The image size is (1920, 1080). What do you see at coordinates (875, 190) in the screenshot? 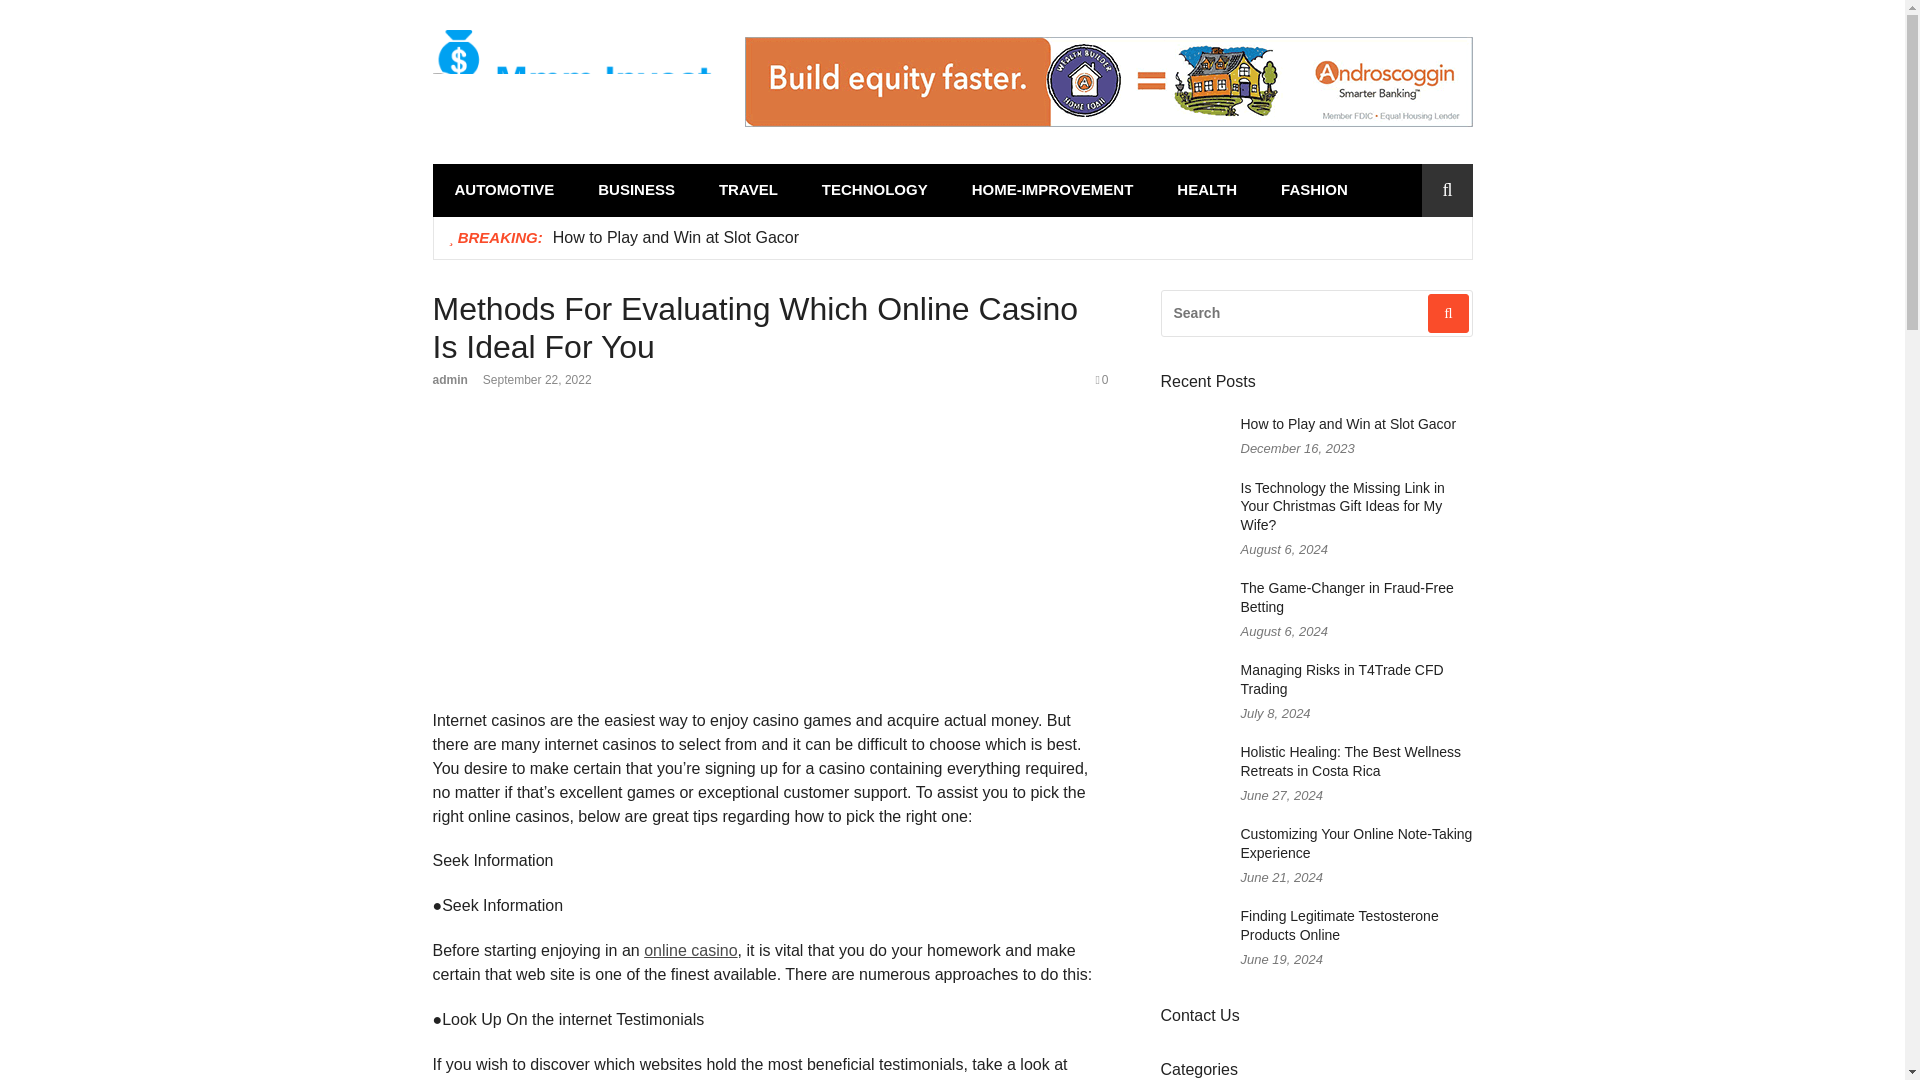
I see `TECHNOLOGY` at bounding box center [875, 190].